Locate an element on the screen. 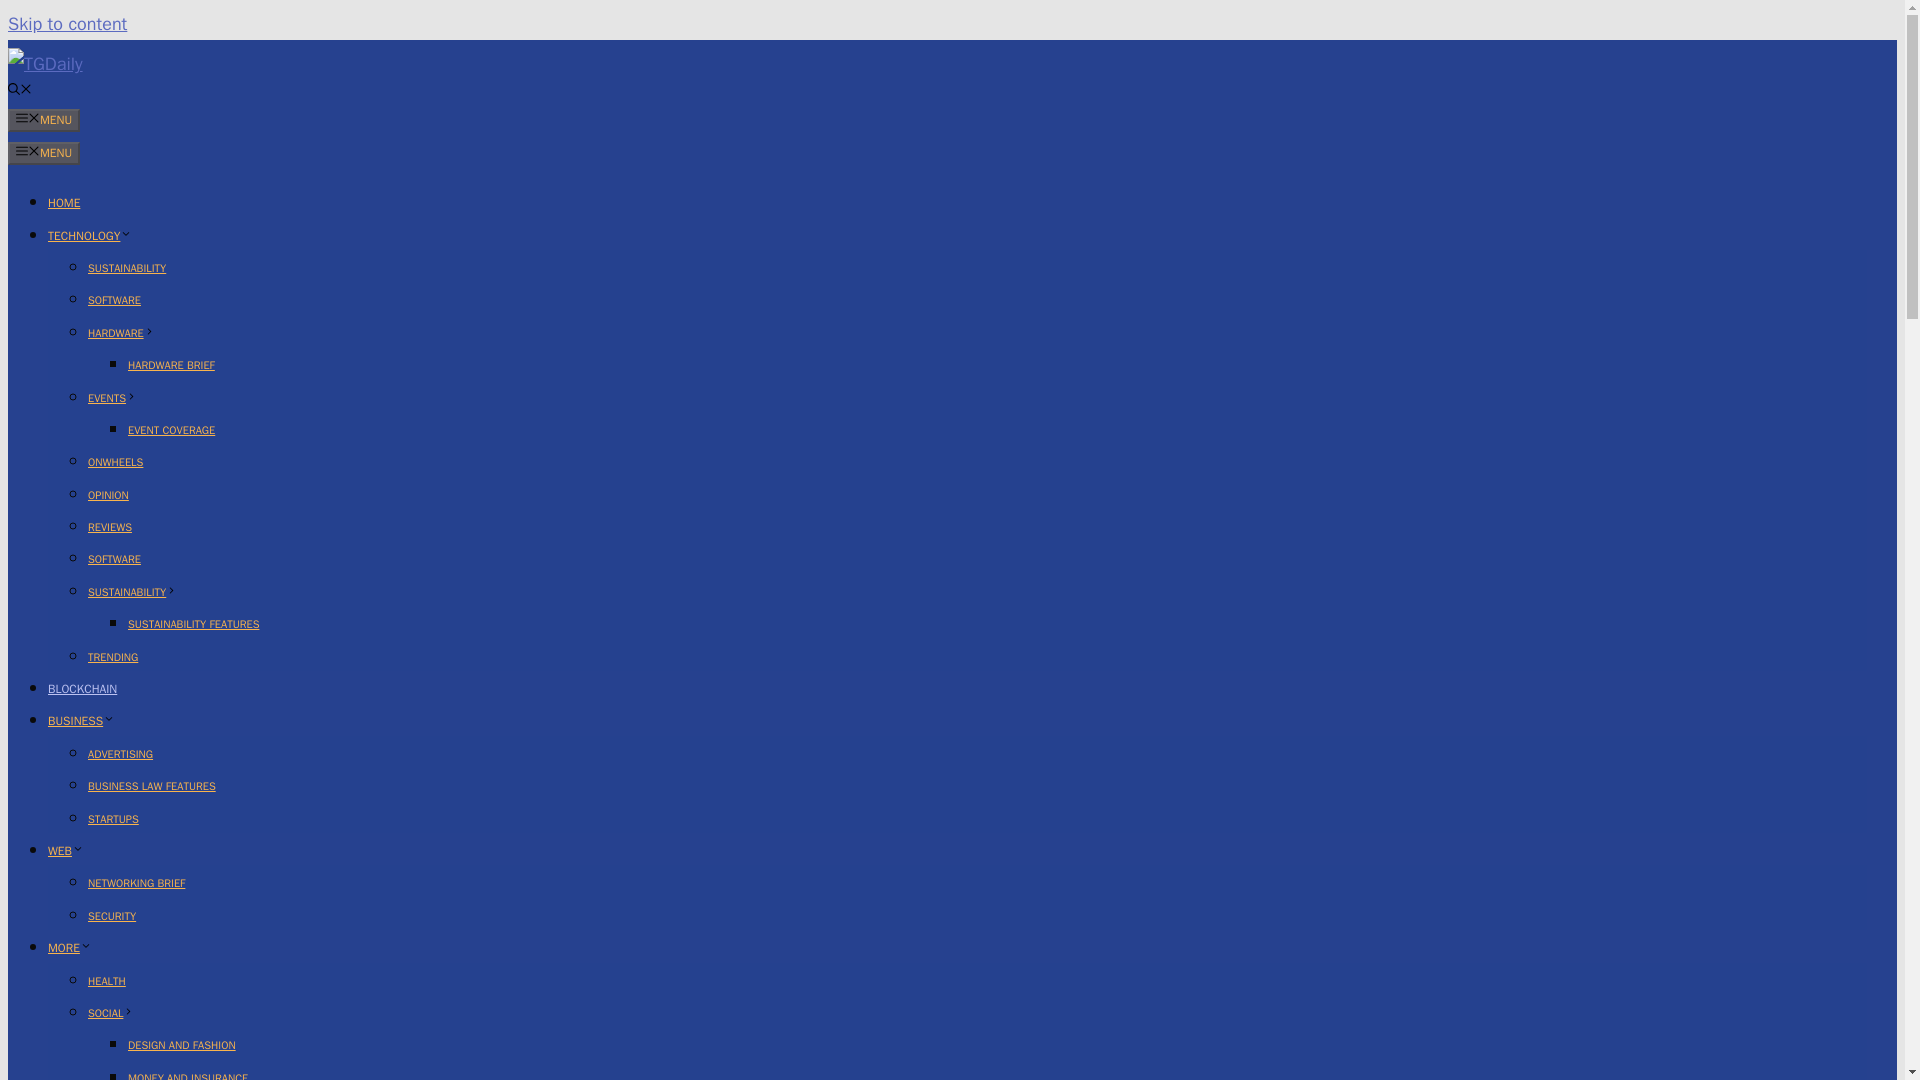 Image resolution: width=1920 pixels, height=1080 pixels. BUSINESS LAW FEATURES is located at coordinates (152, 785).